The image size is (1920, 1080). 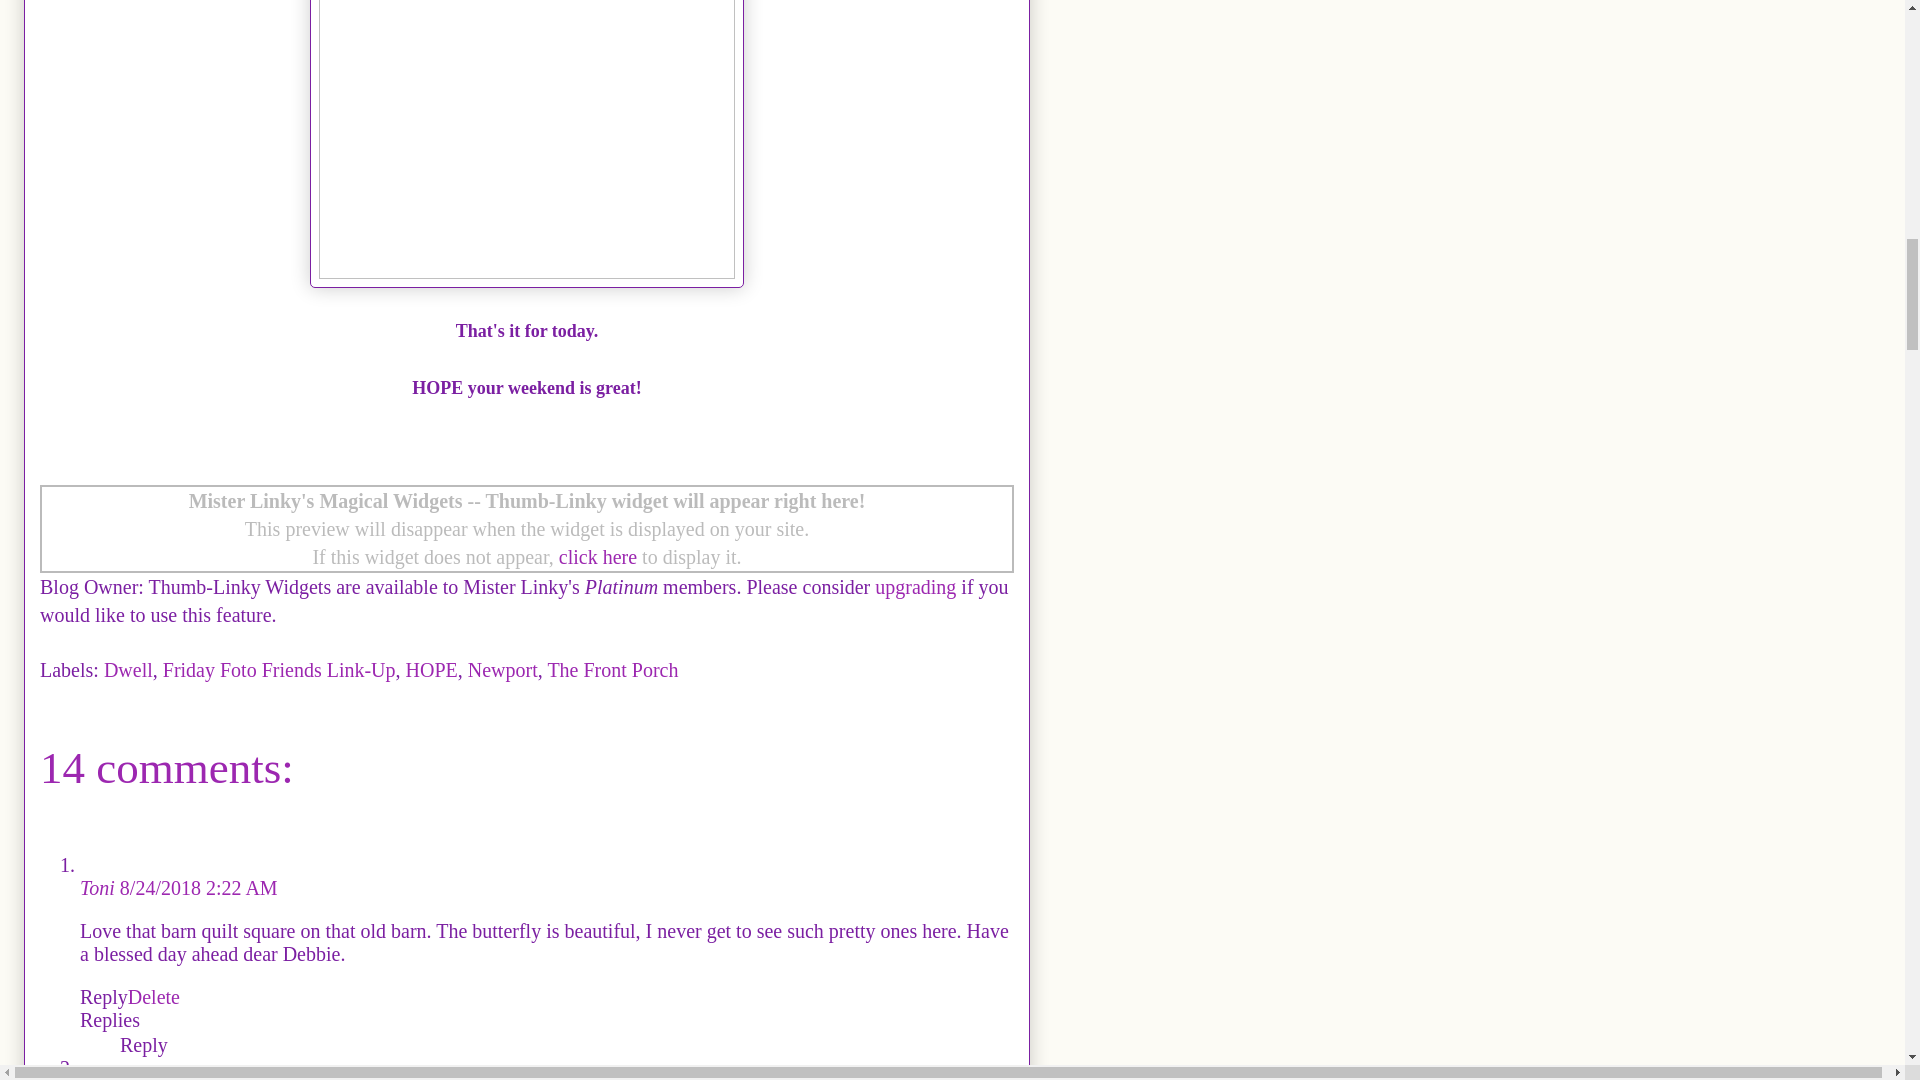 I want to click on Dwell, so click(x=128, y=670).